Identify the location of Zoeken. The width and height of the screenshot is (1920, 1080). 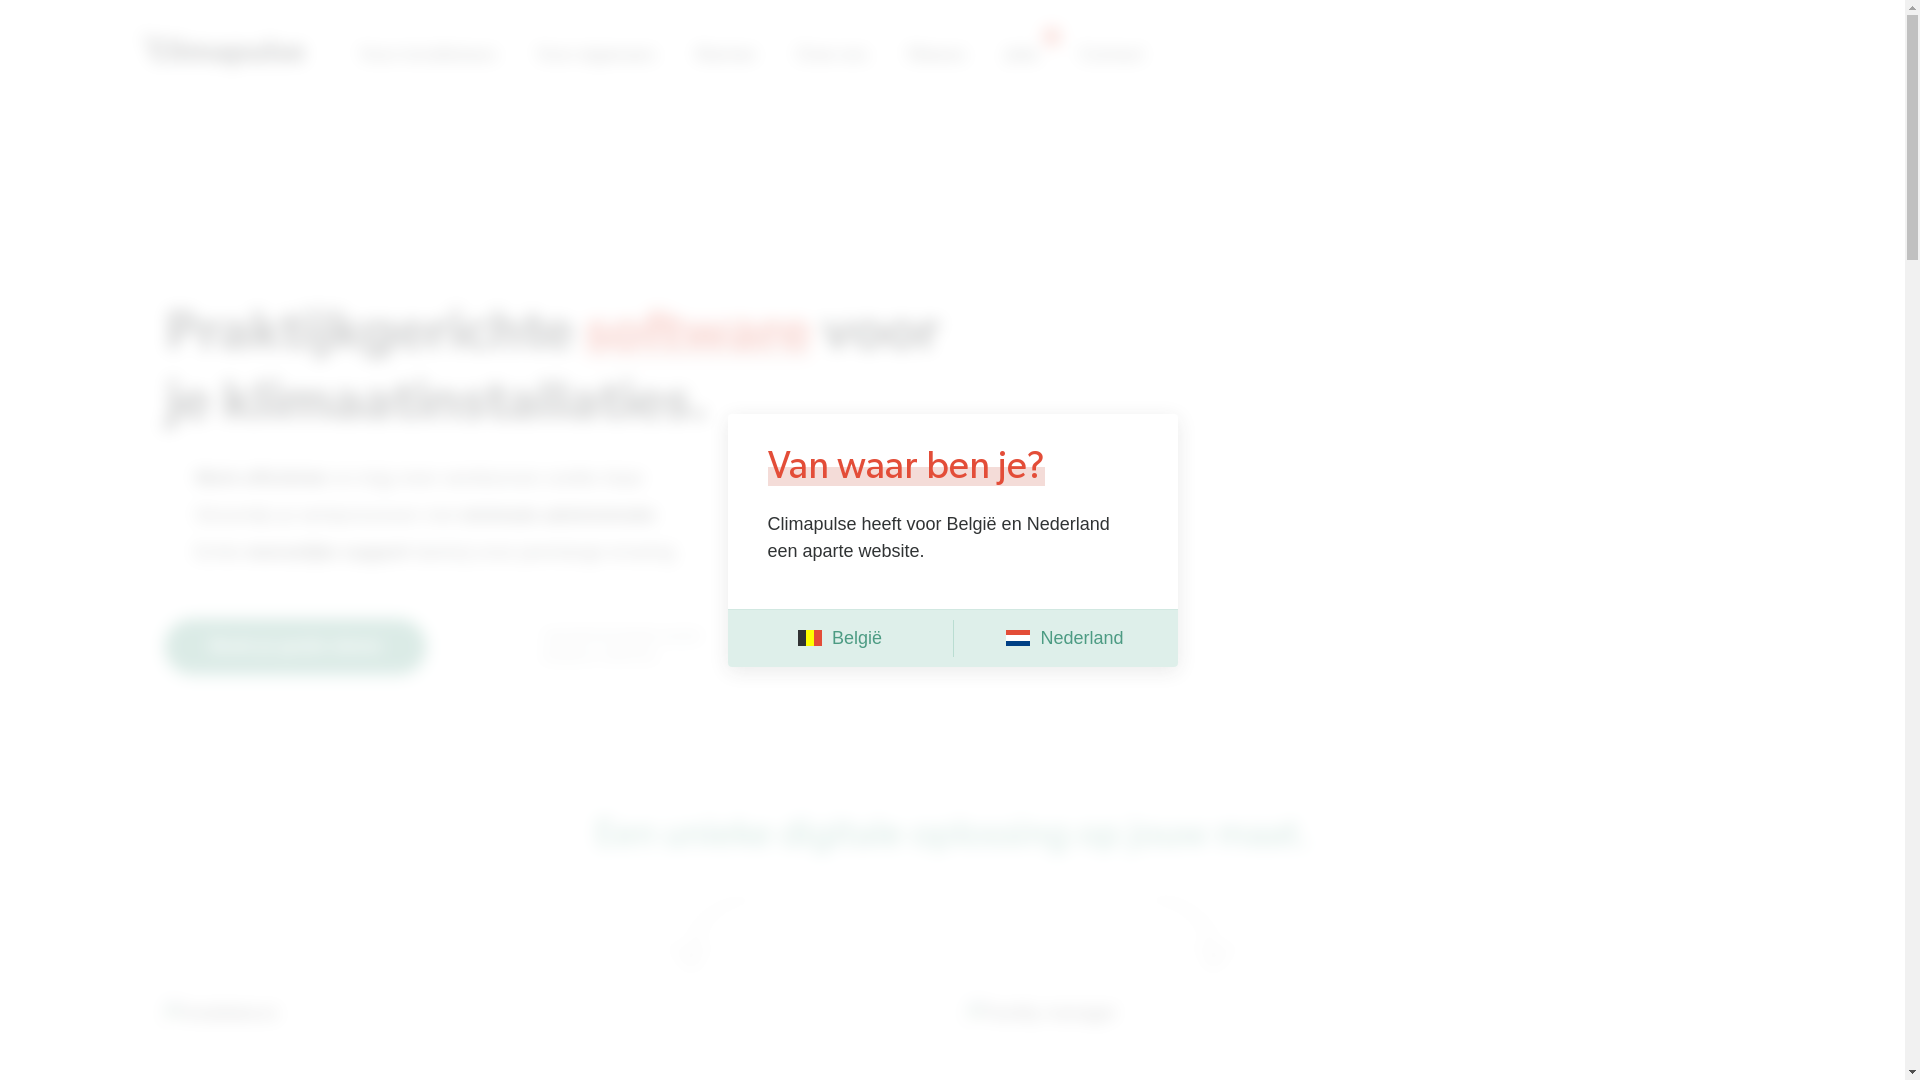
(1214, 246).